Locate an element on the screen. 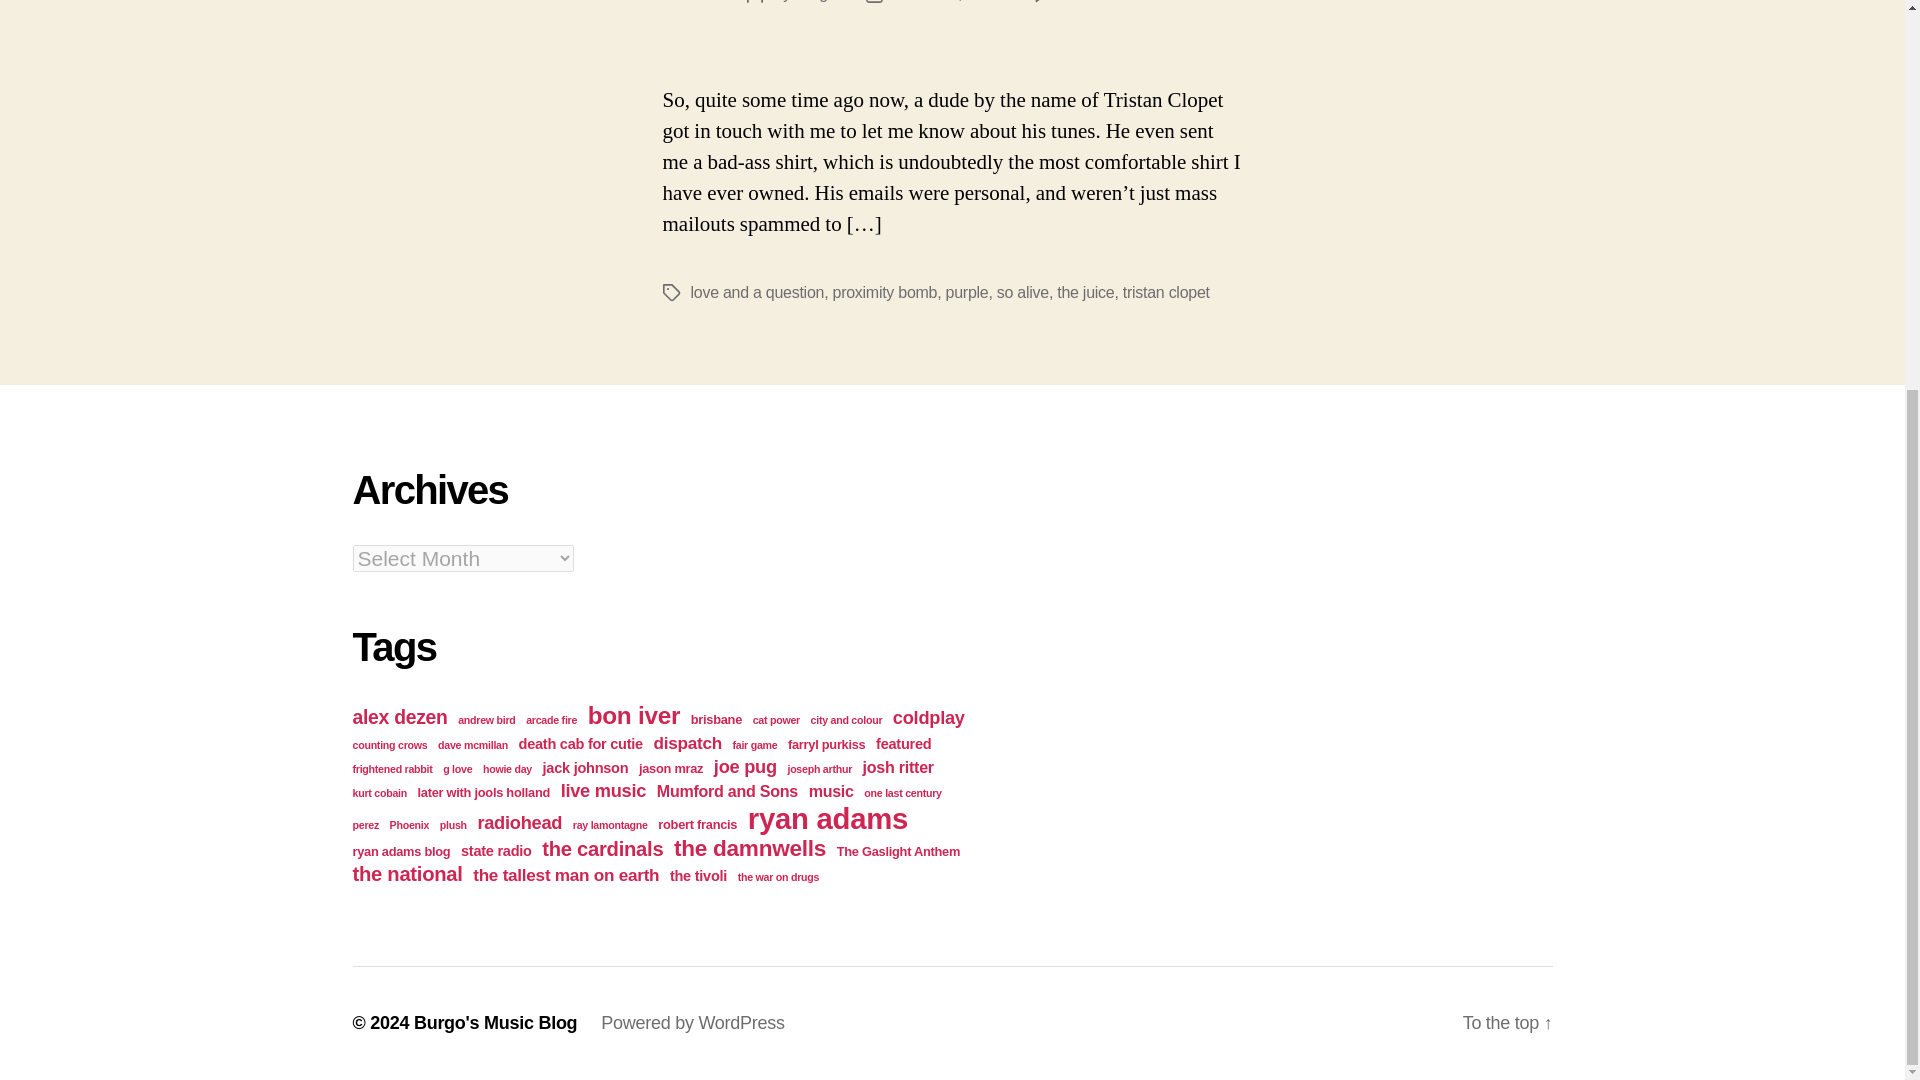  tristan clopet is located at coordinates (1166, 292).